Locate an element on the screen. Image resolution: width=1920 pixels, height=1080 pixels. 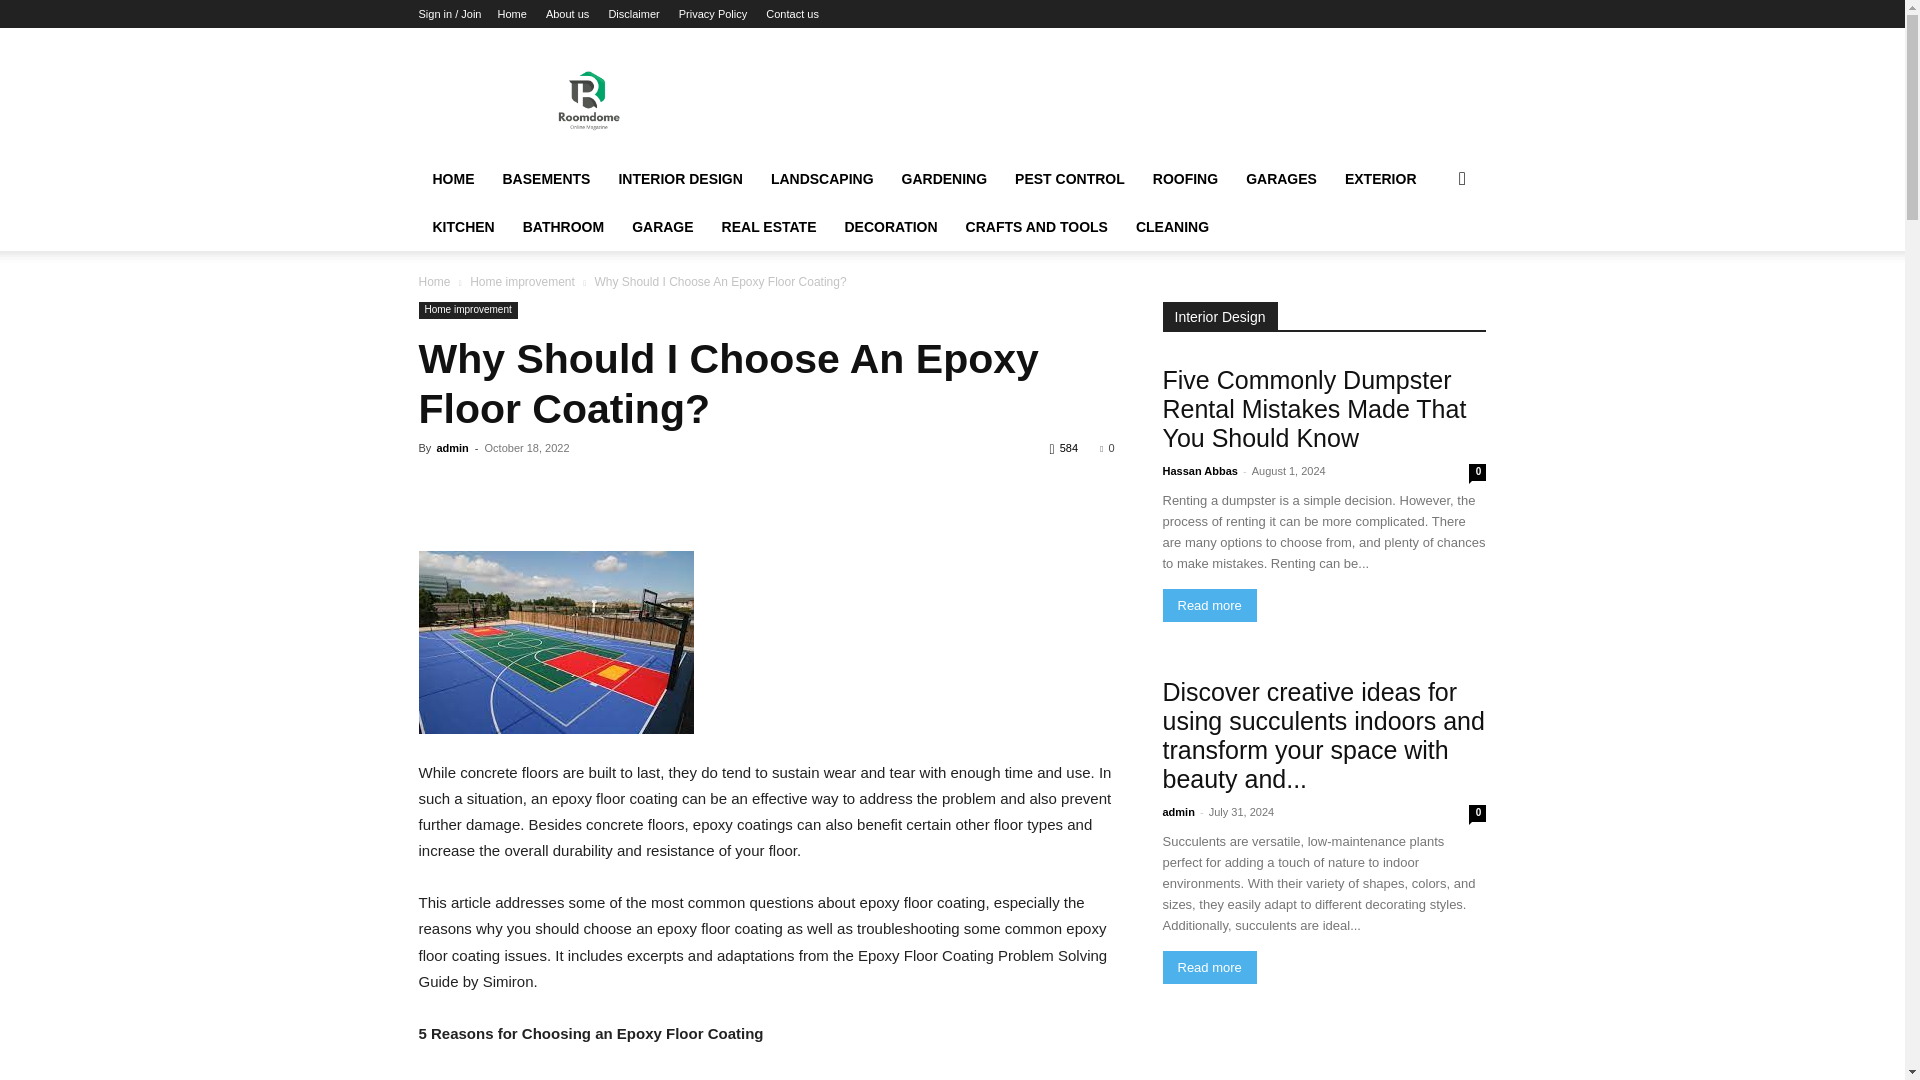
BASEMENTS is located at coordinates (546, 179).